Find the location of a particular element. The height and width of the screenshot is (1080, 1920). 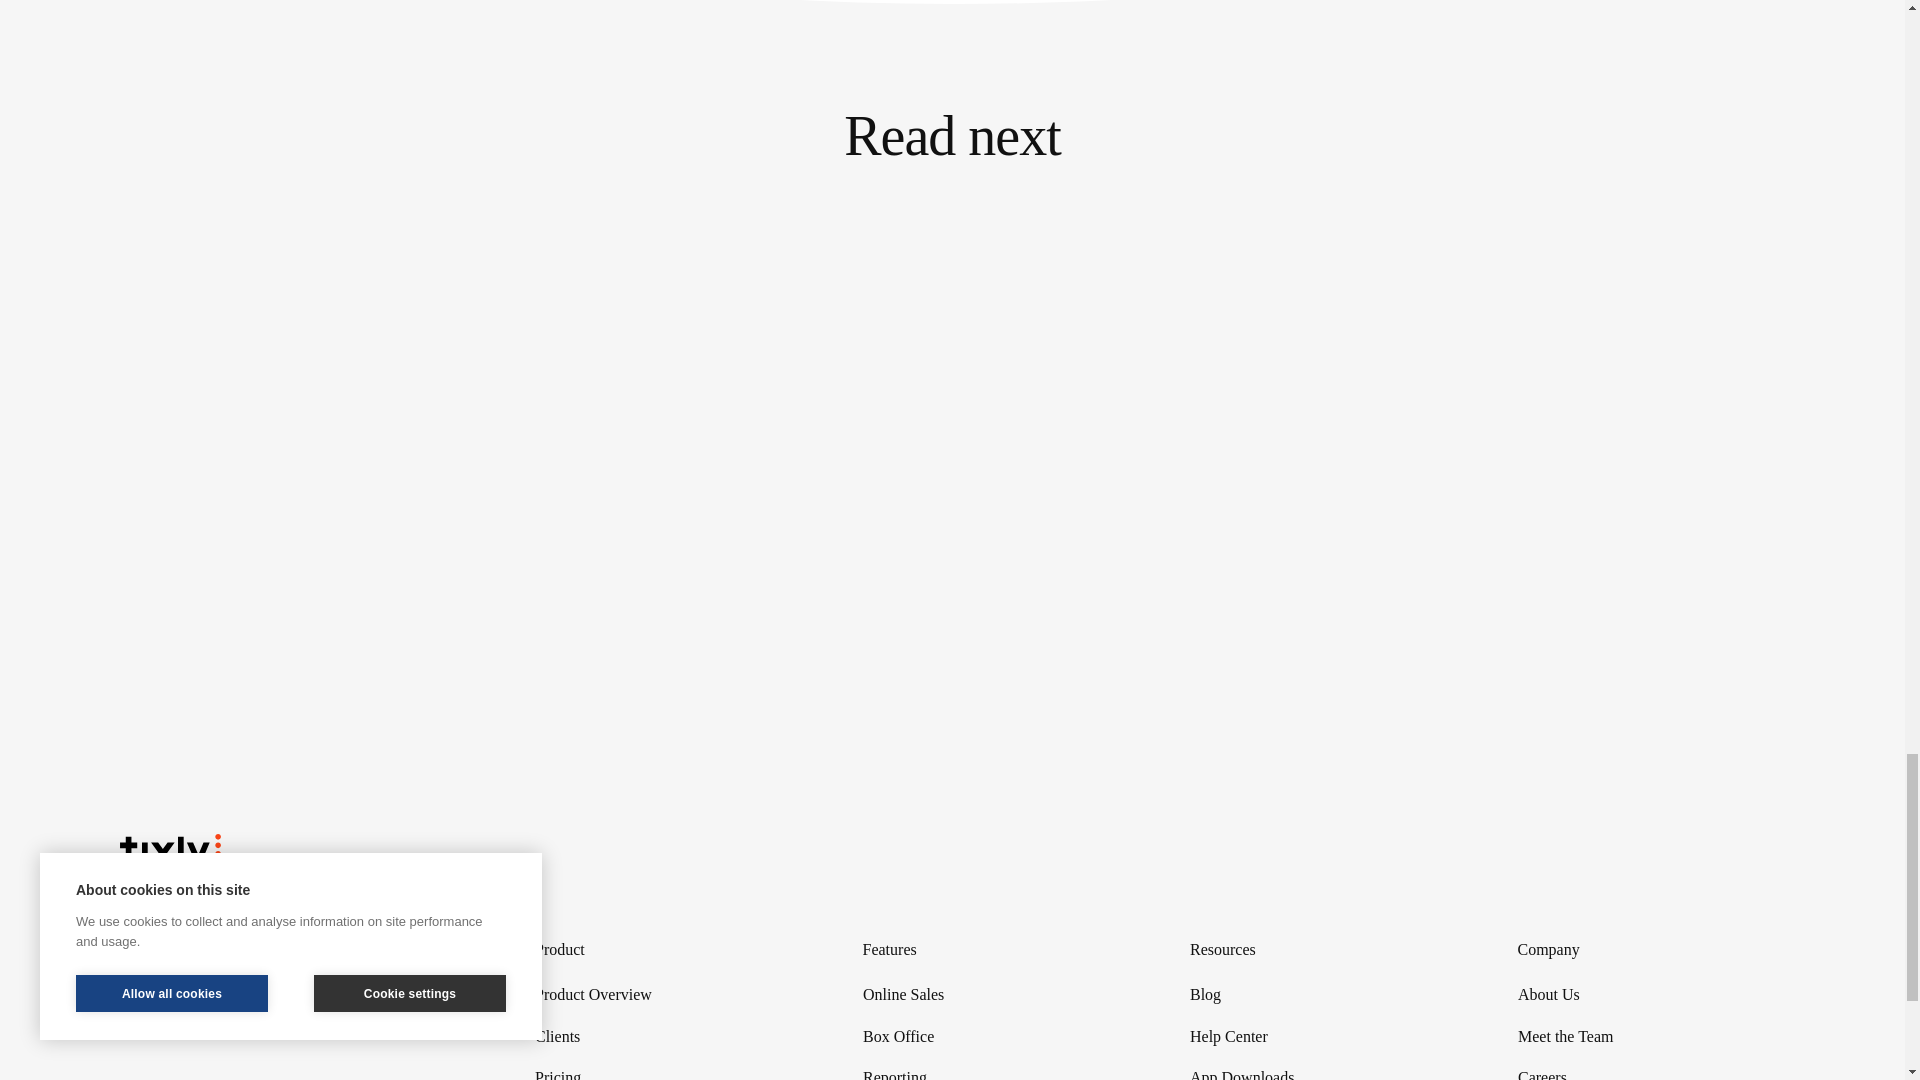

About Us is located at coordinates (1652, 995).